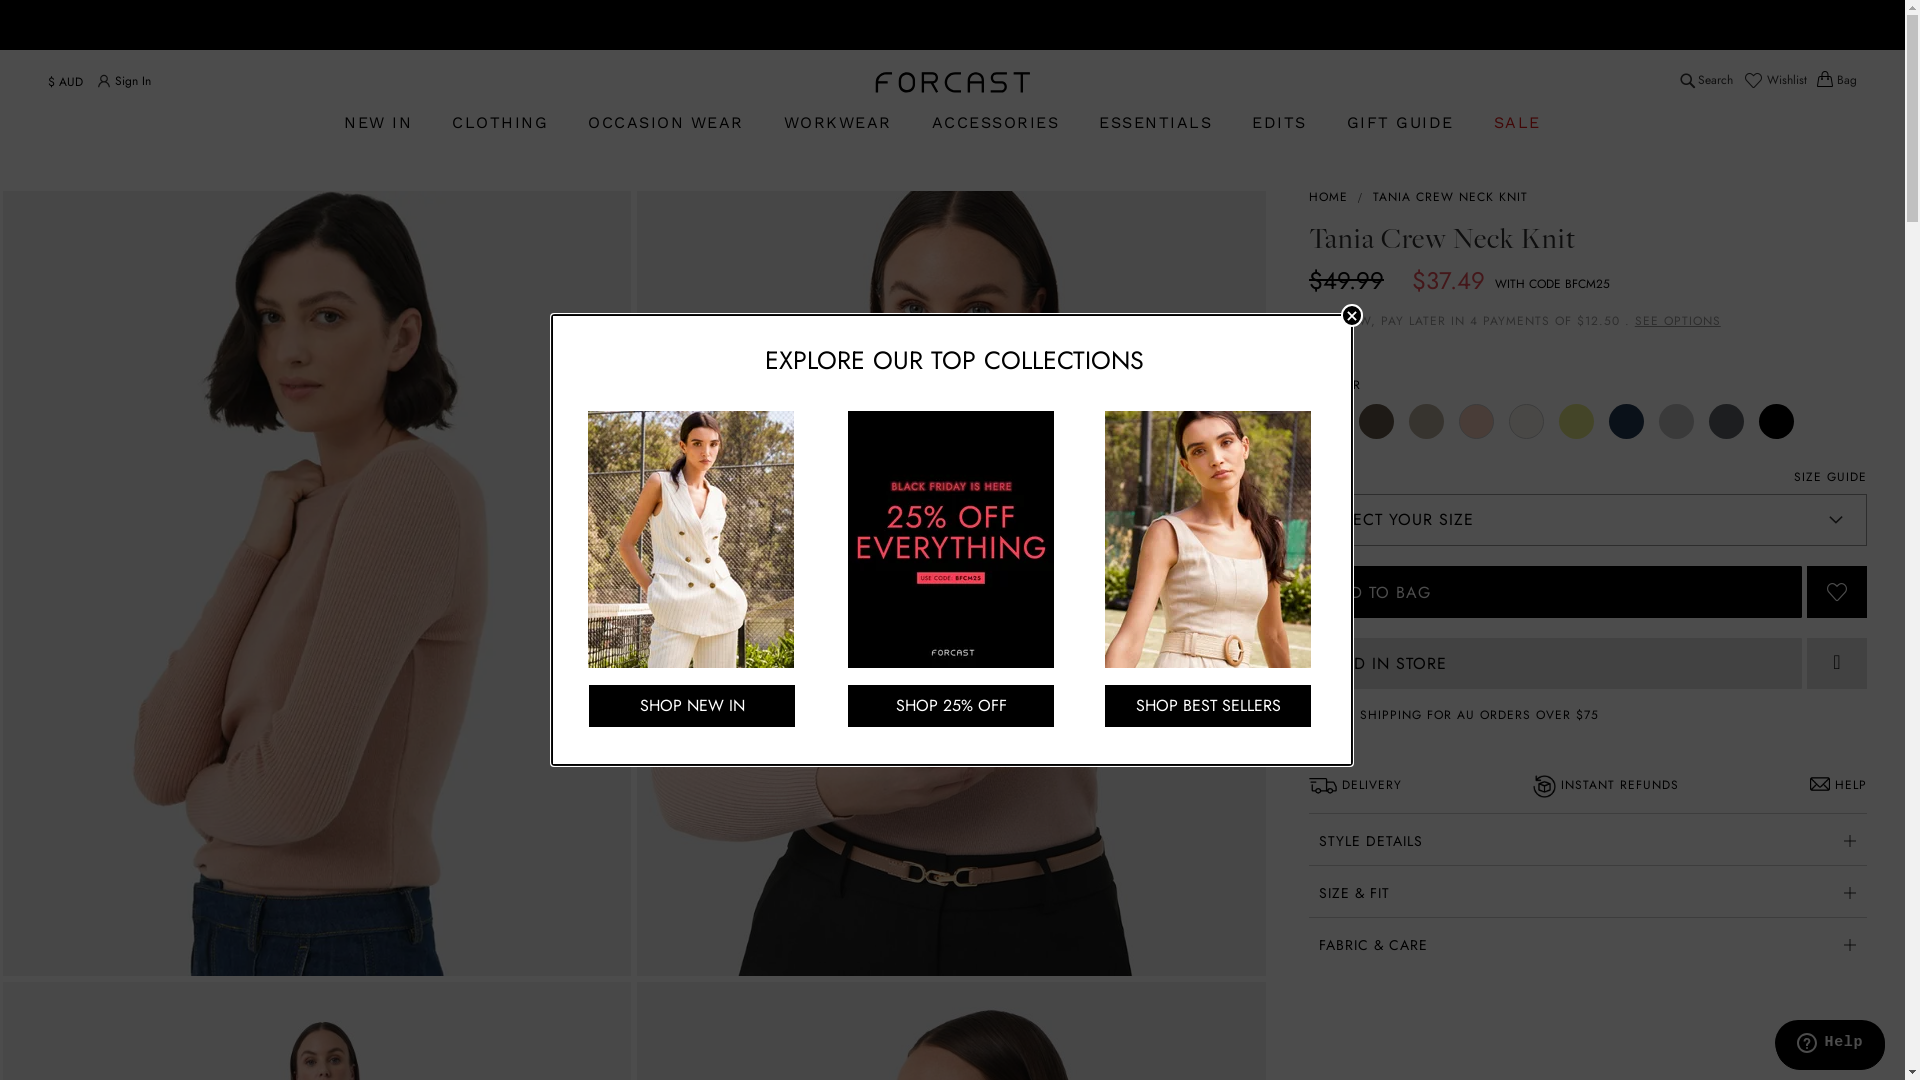 The height and width of the screenshot is (1080, 1920). Describe the element at coordinates (96, 60) in the screenshot. I see `SKIP TO CONTENT` at that location.